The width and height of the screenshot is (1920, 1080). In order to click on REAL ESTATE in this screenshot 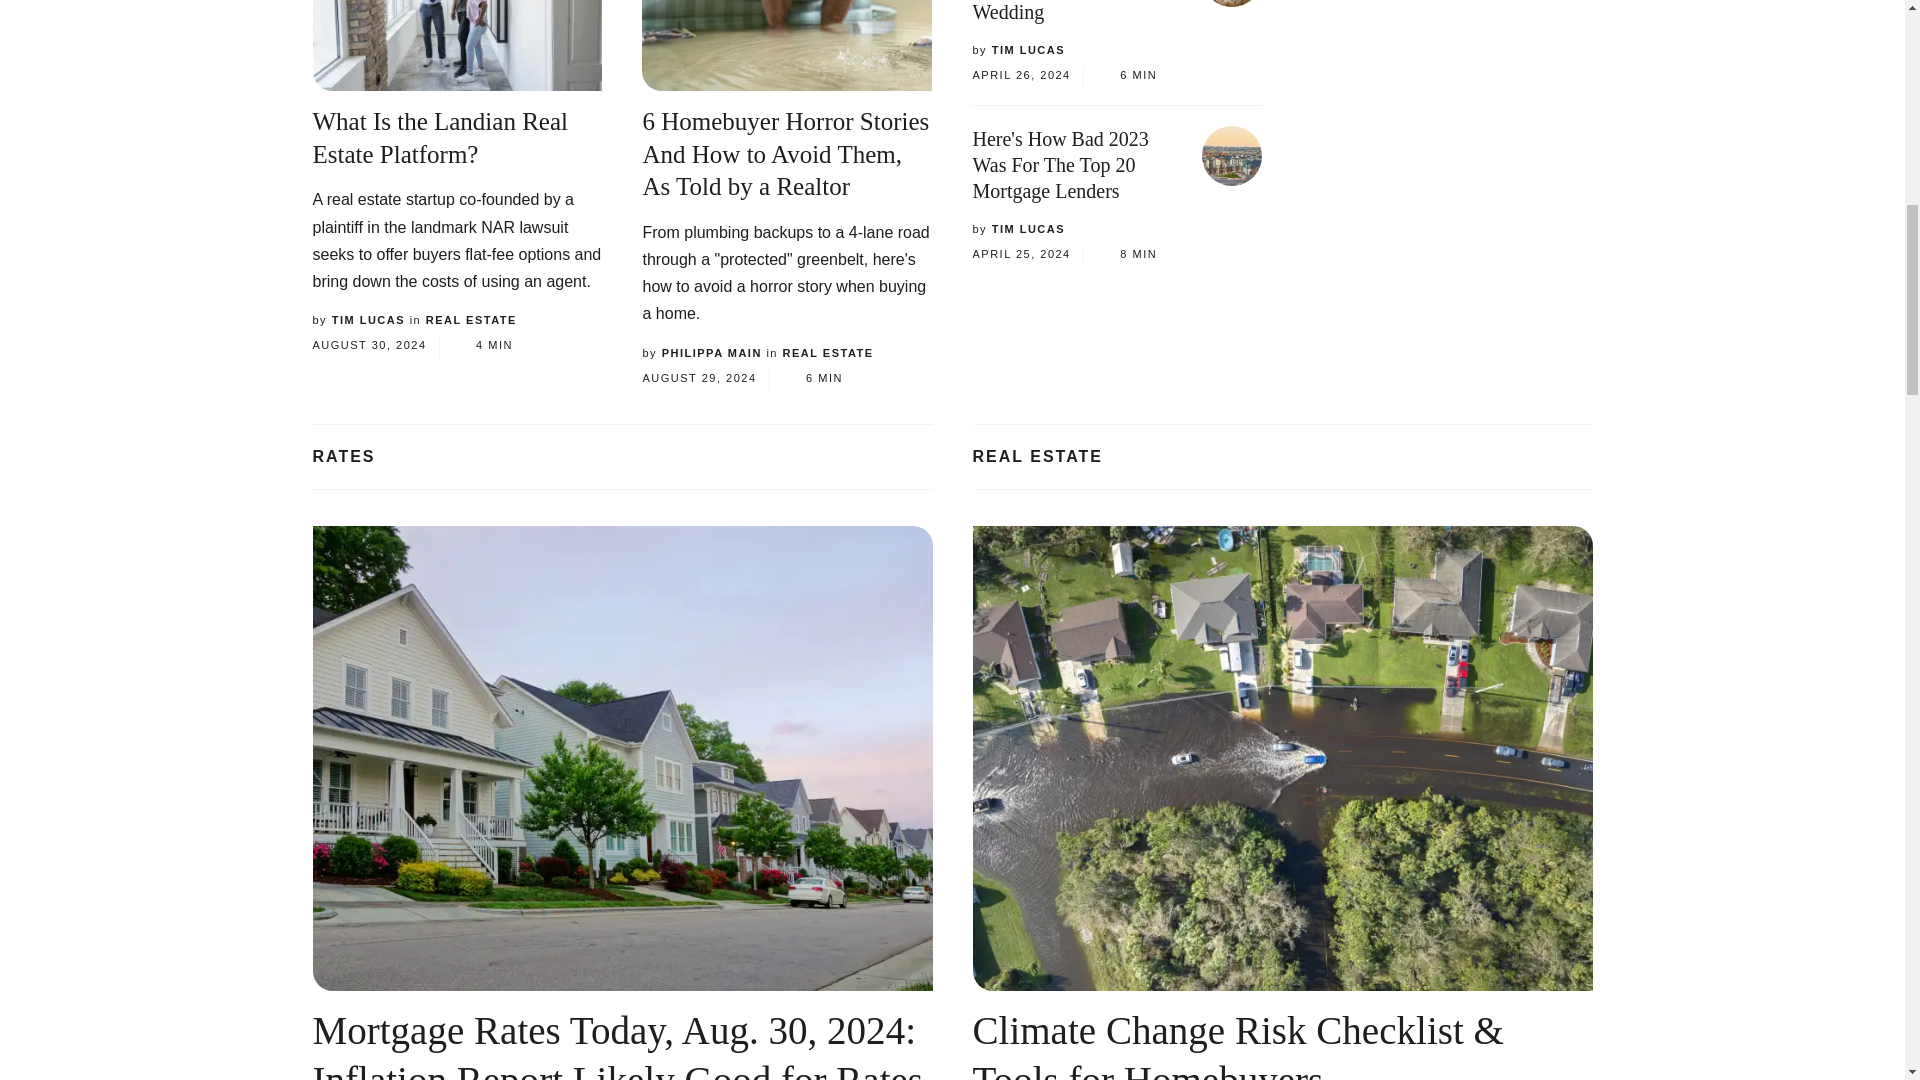, I will do `click(471, 320)`.